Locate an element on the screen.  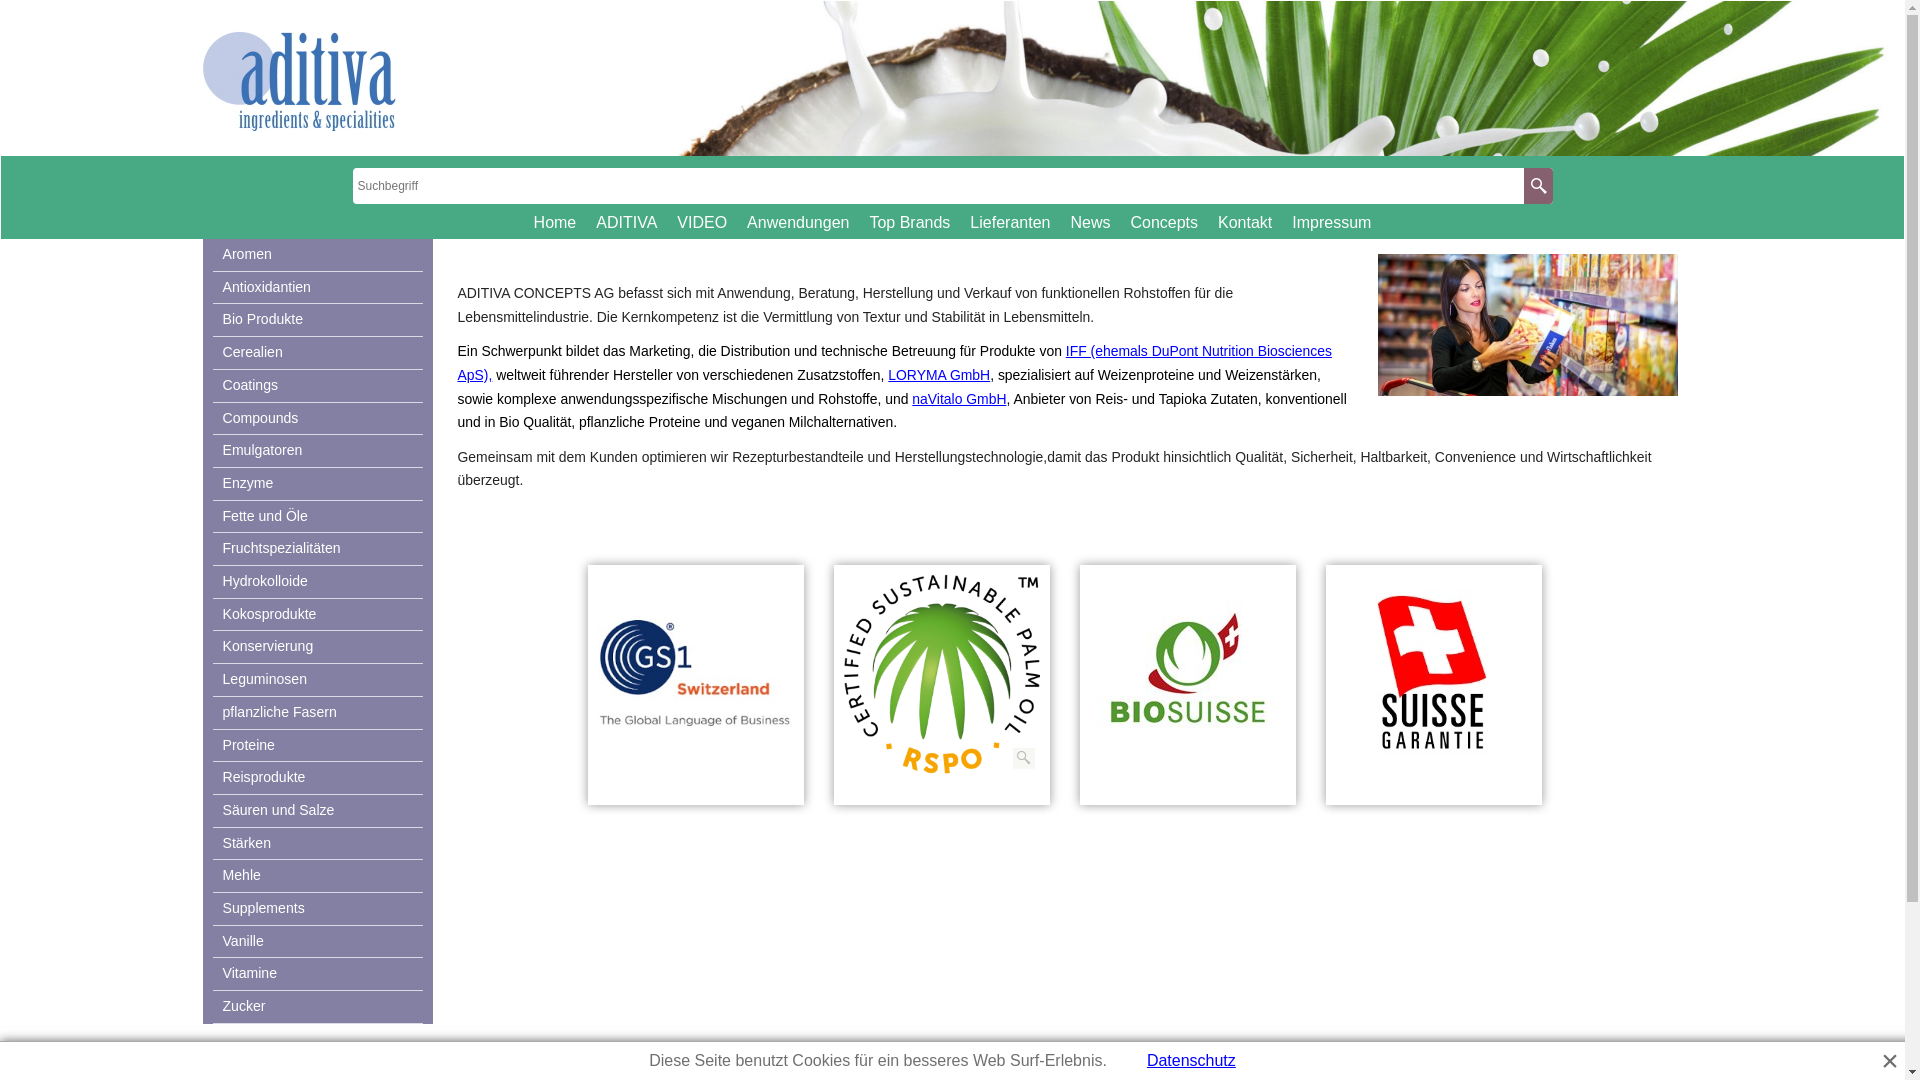
pflanzliche Fasern is located at coordinates (317, 714).